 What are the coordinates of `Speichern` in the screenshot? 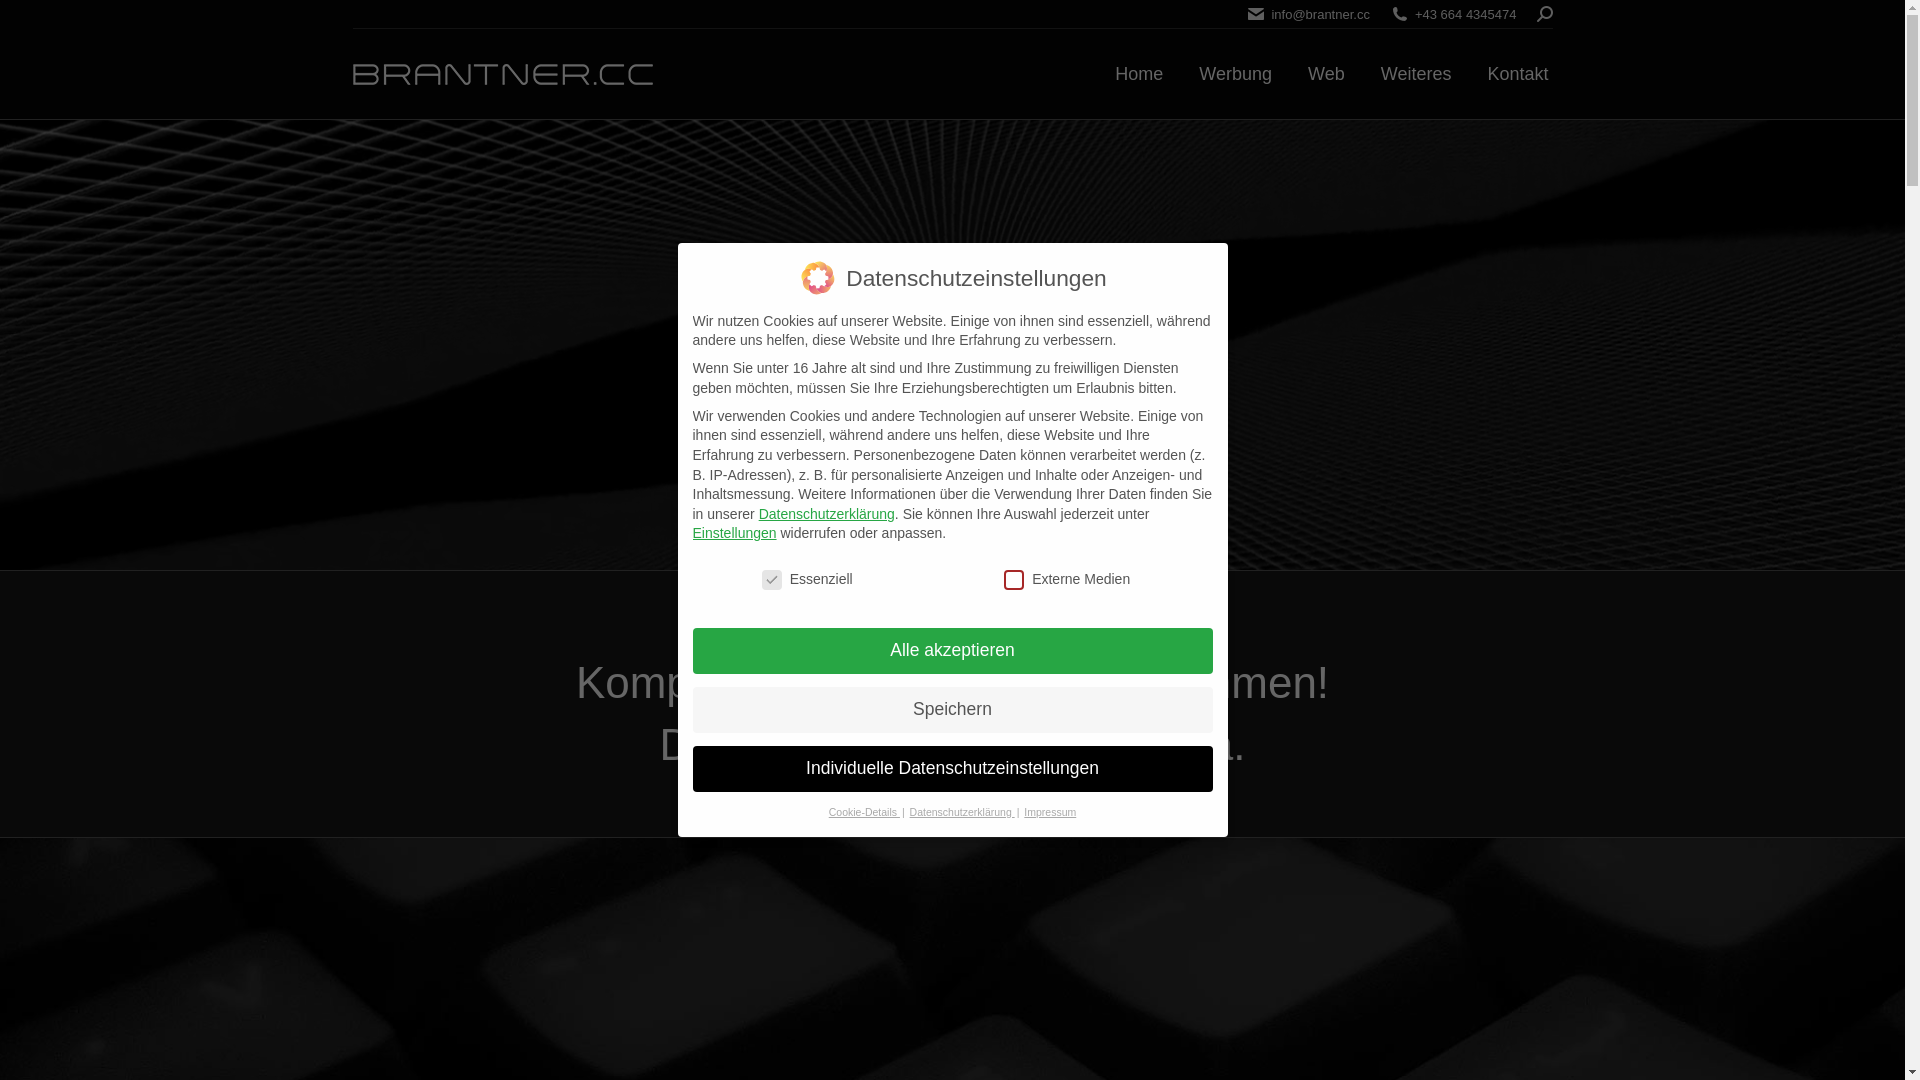 It's located at (952, 710).